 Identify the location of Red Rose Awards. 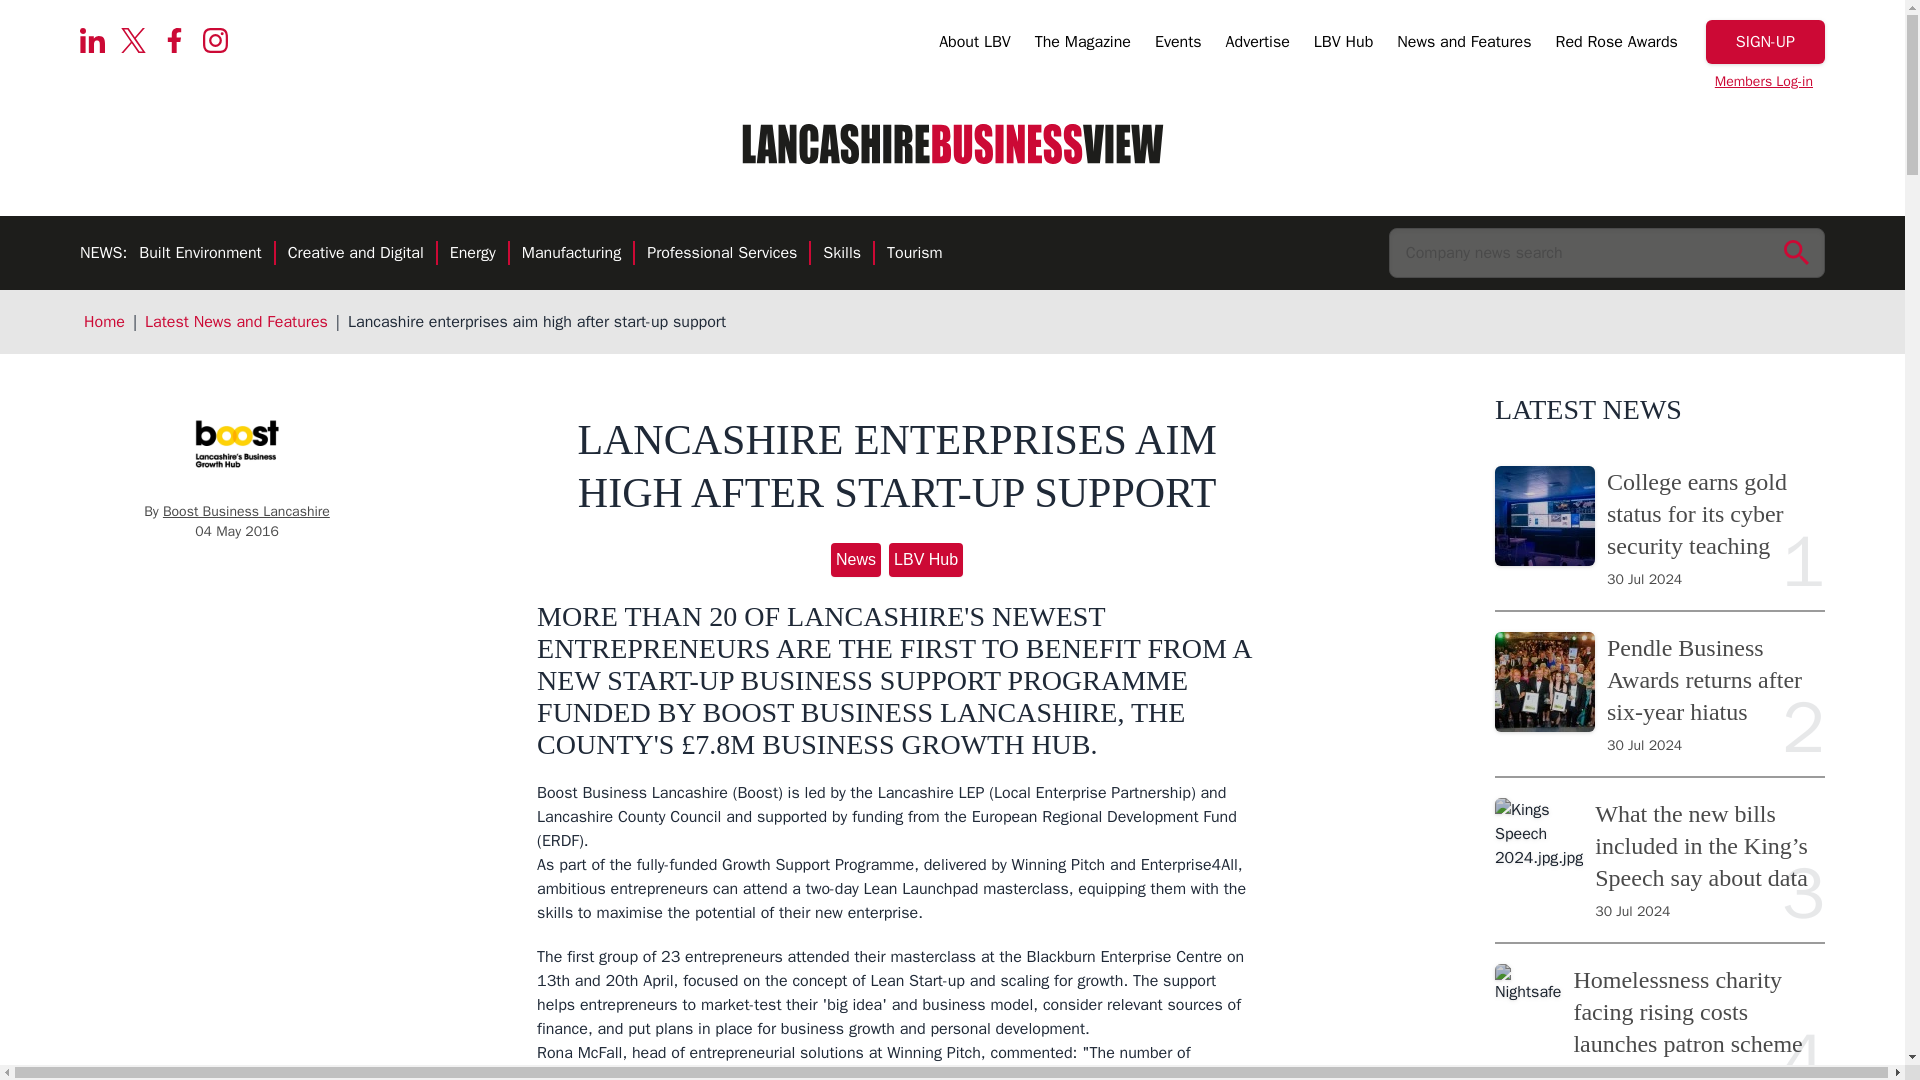
(1616, 45).